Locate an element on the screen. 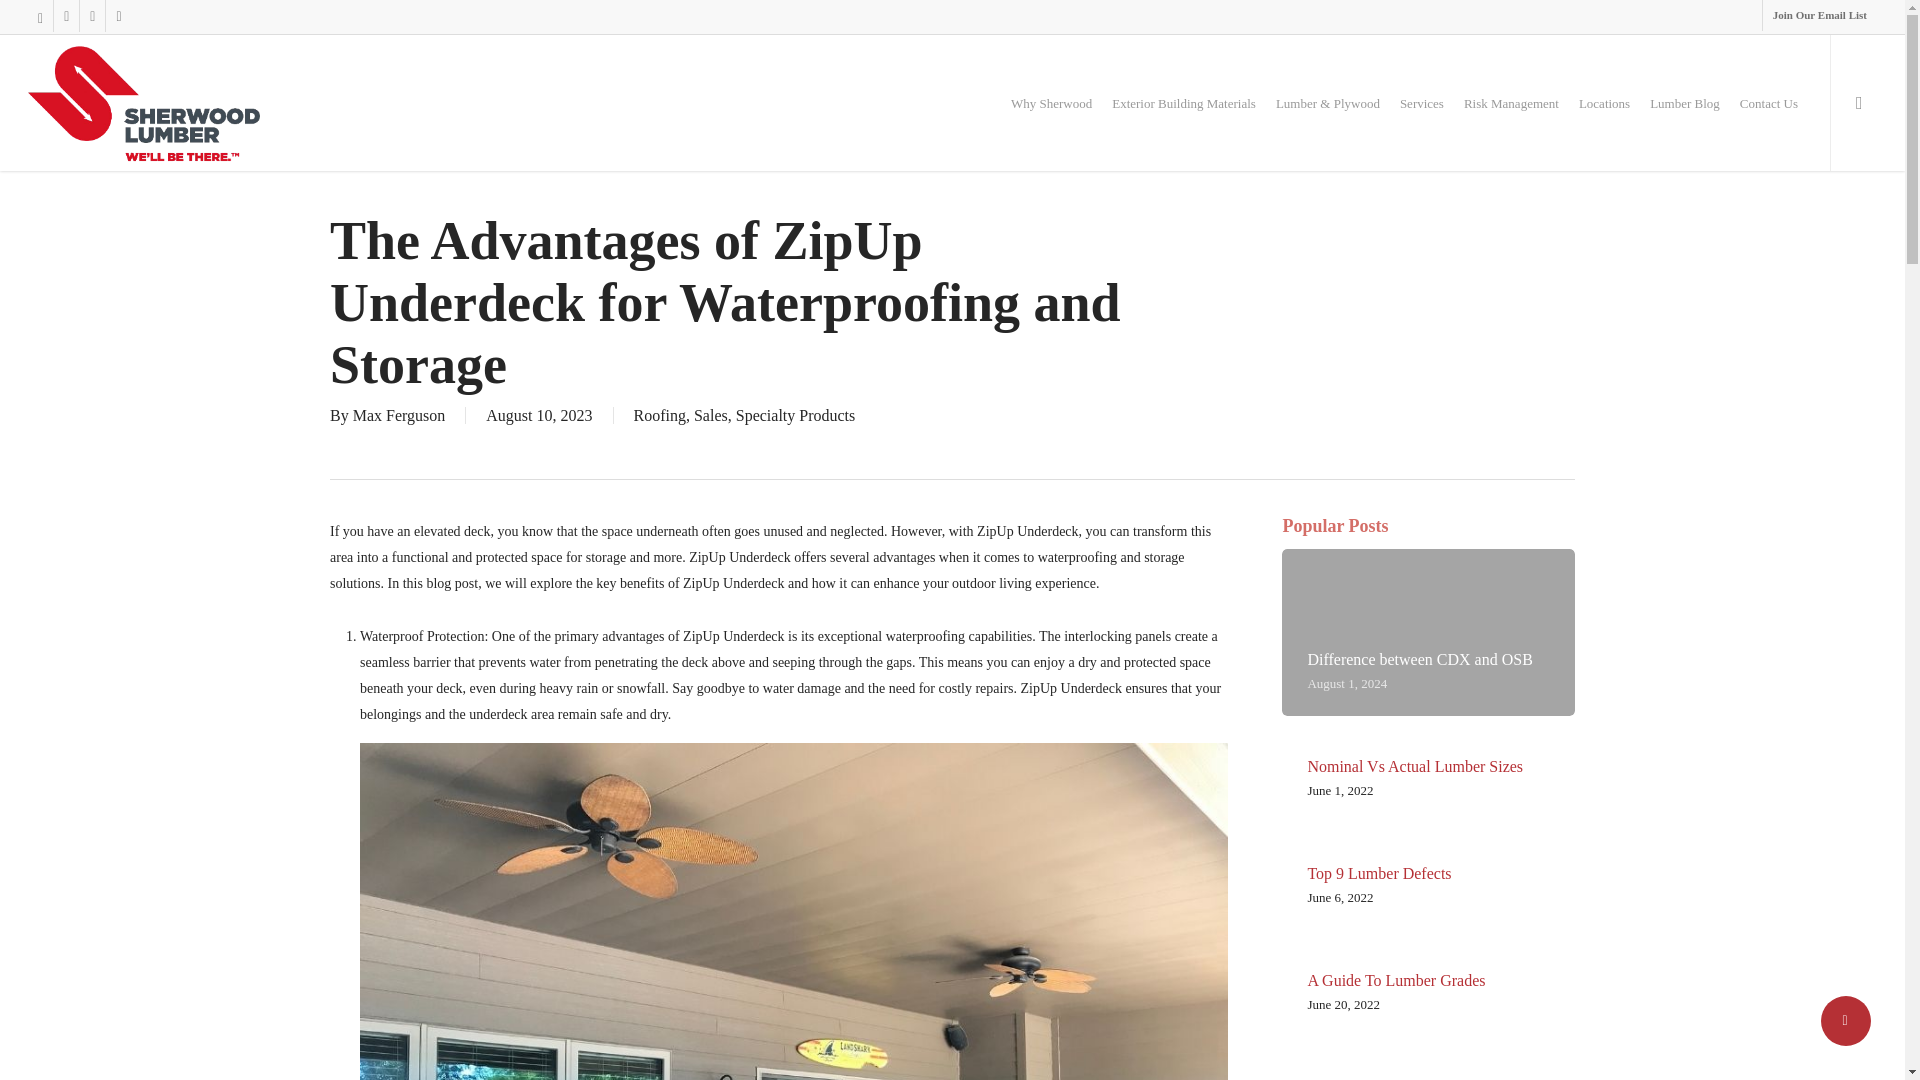  Why Sherwood is located at coordinates (1052, 102).